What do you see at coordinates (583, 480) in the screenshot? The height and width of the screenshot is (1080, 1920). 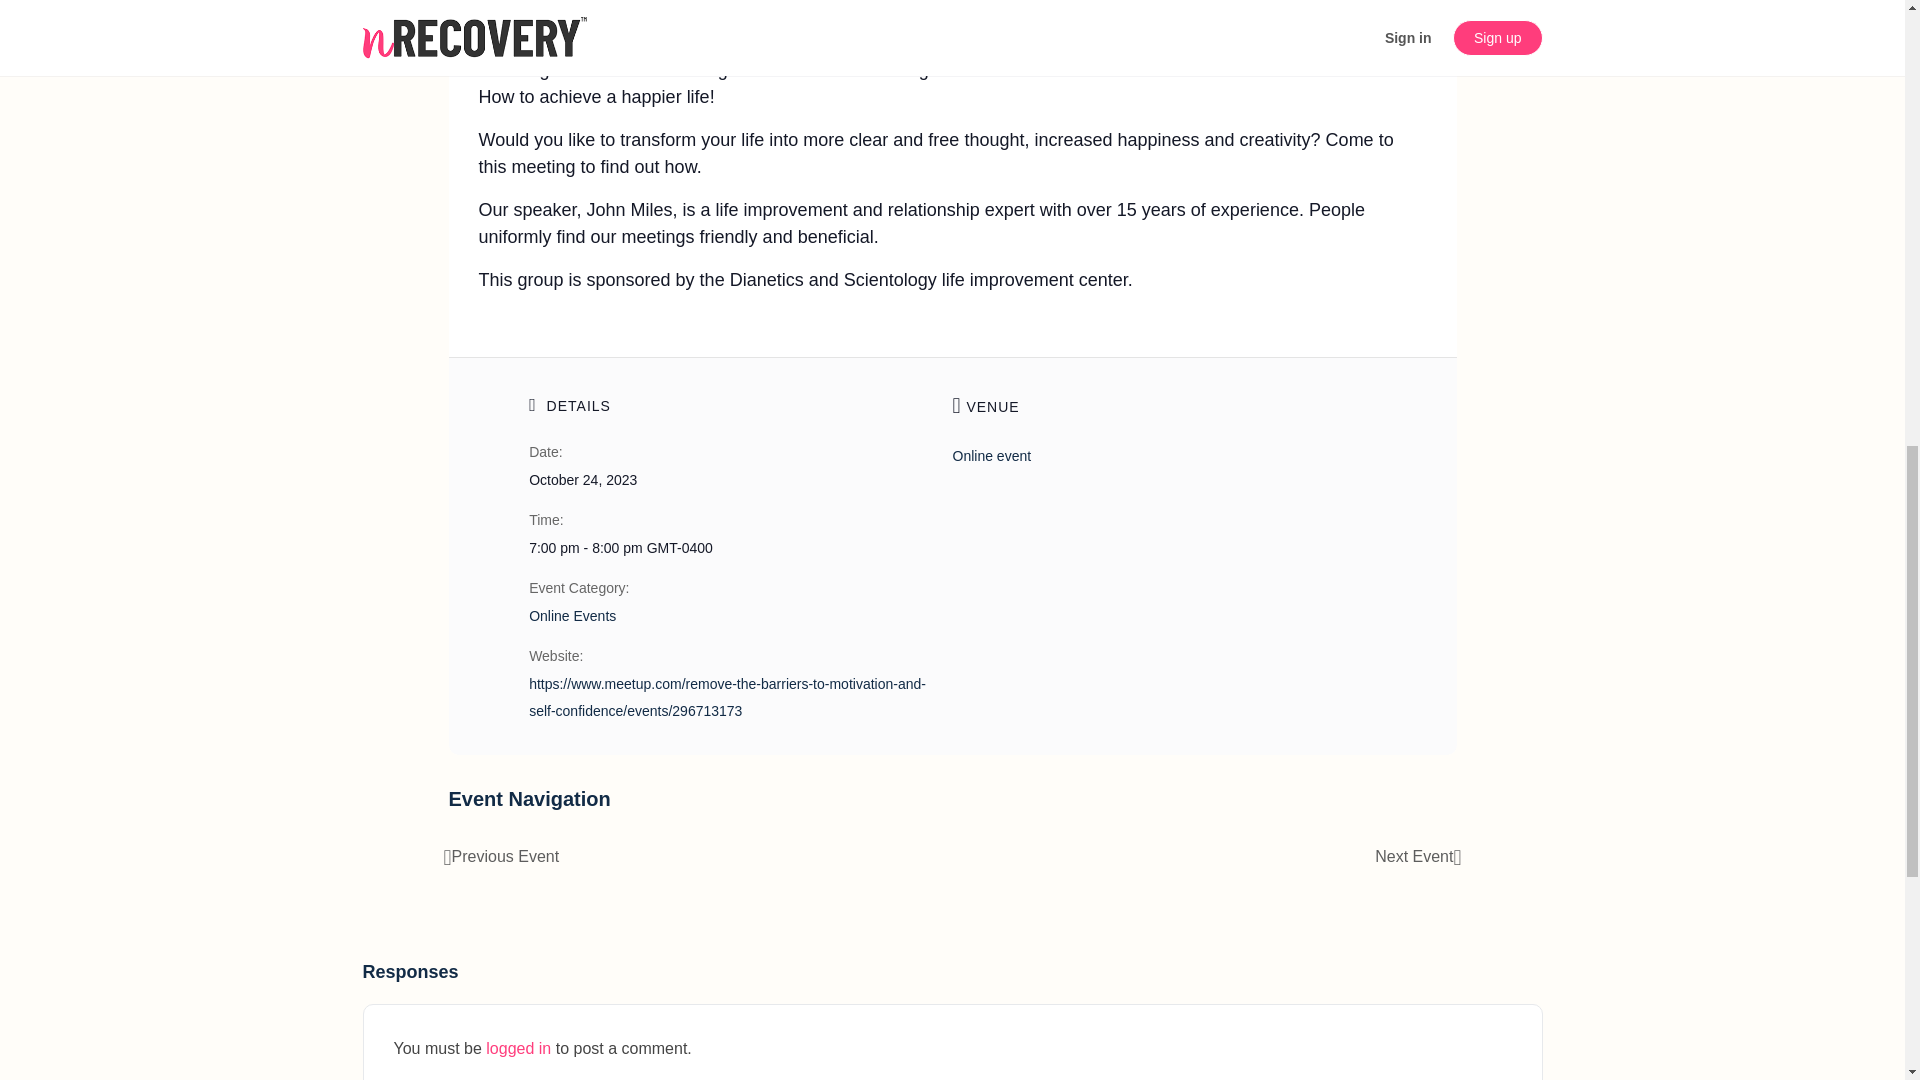 I see `2023-10-24` at bounding box center [583, 480].